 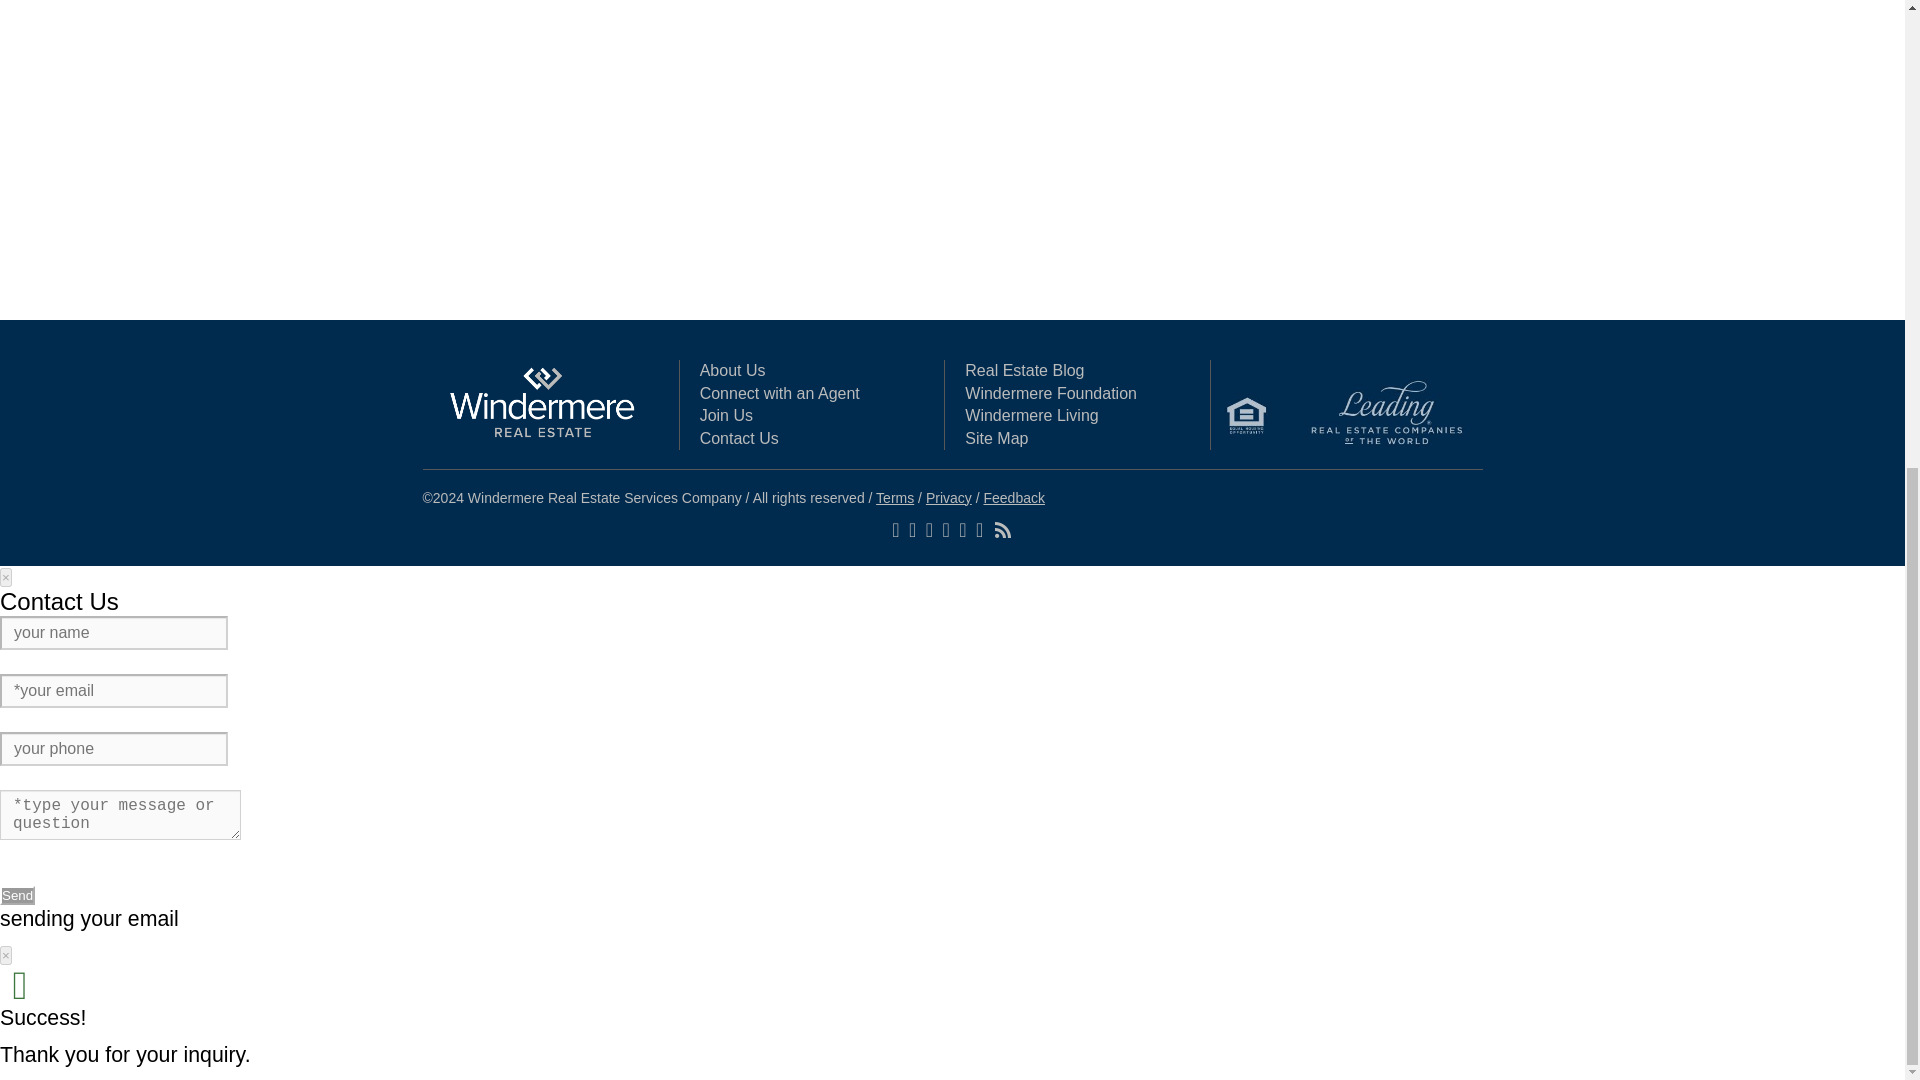 What do you see at coordinates (726, 416) in the screenshot?
I see `Join Us` at bounding box center [726, 416].